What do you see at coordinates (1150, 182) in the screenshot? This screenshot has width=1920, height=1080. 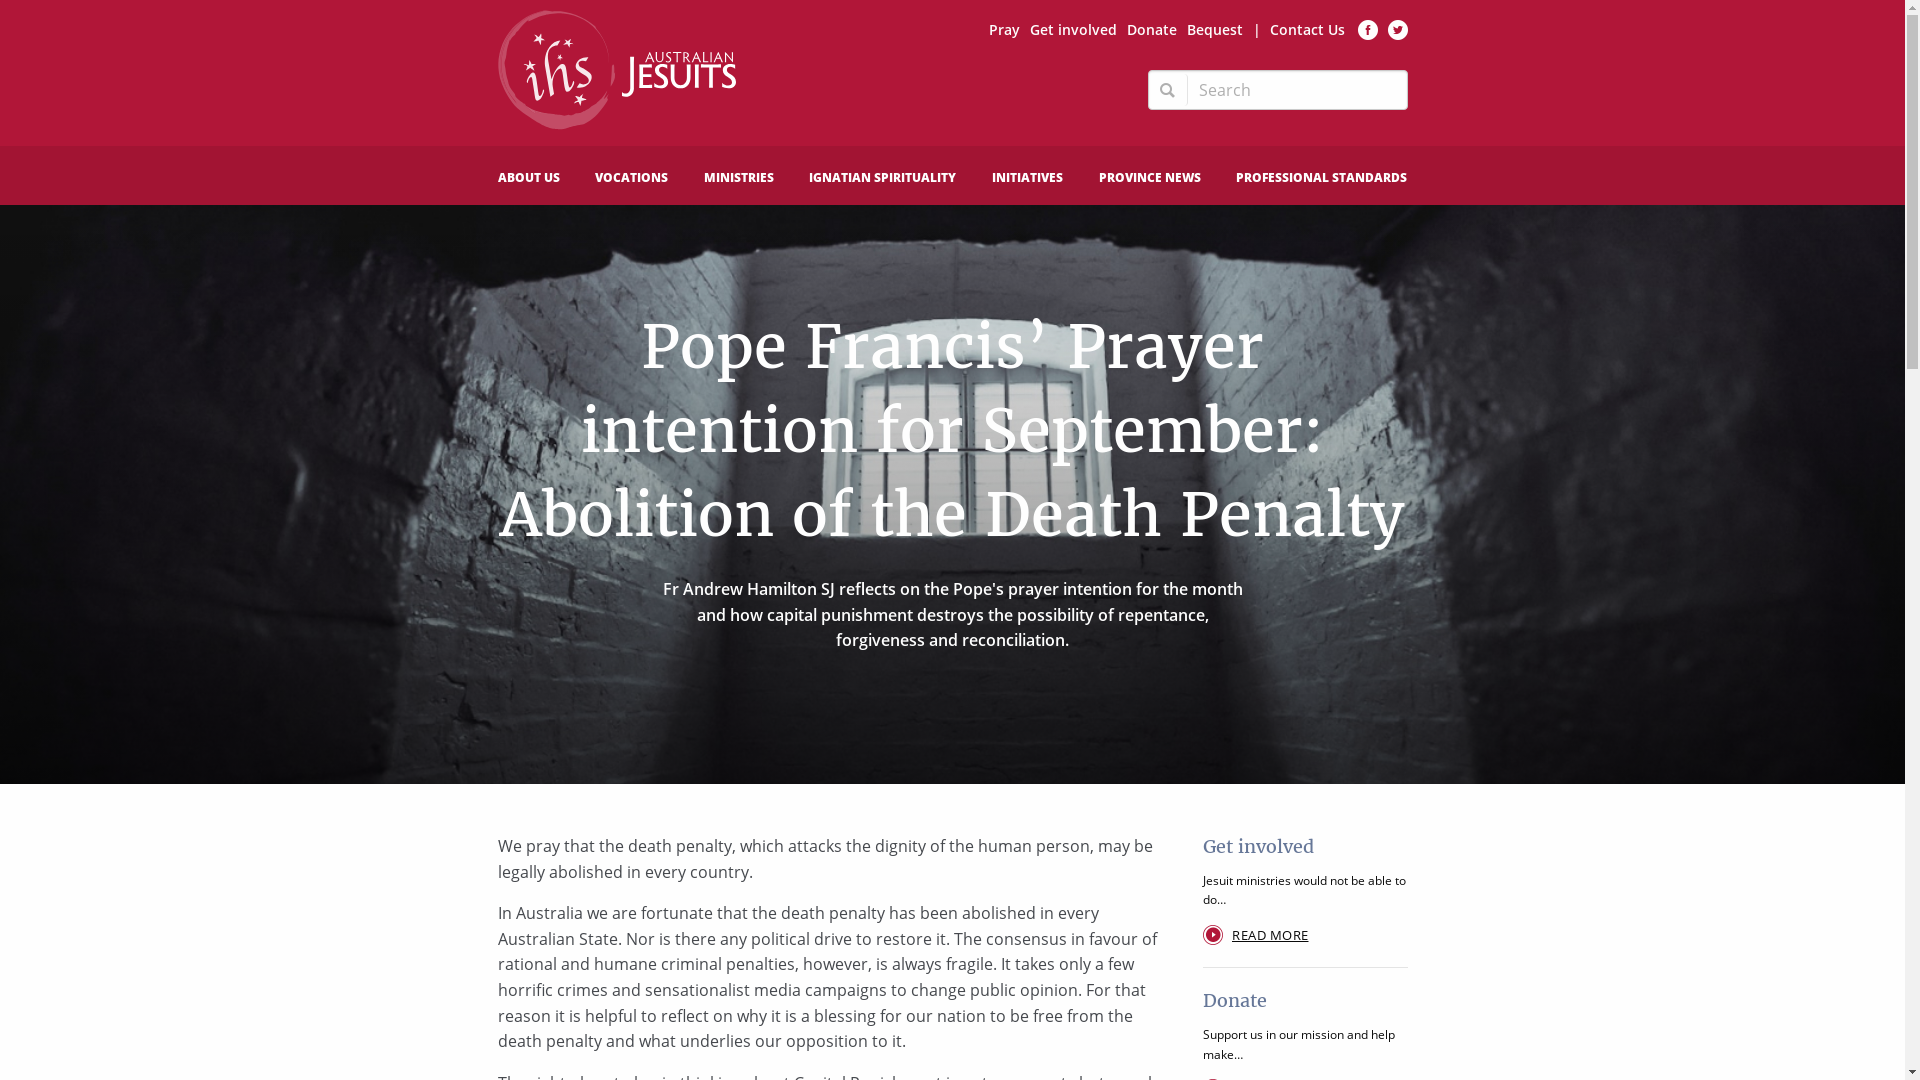 I see `PROVINCE NEWS` at bounding box center [1150, 182].